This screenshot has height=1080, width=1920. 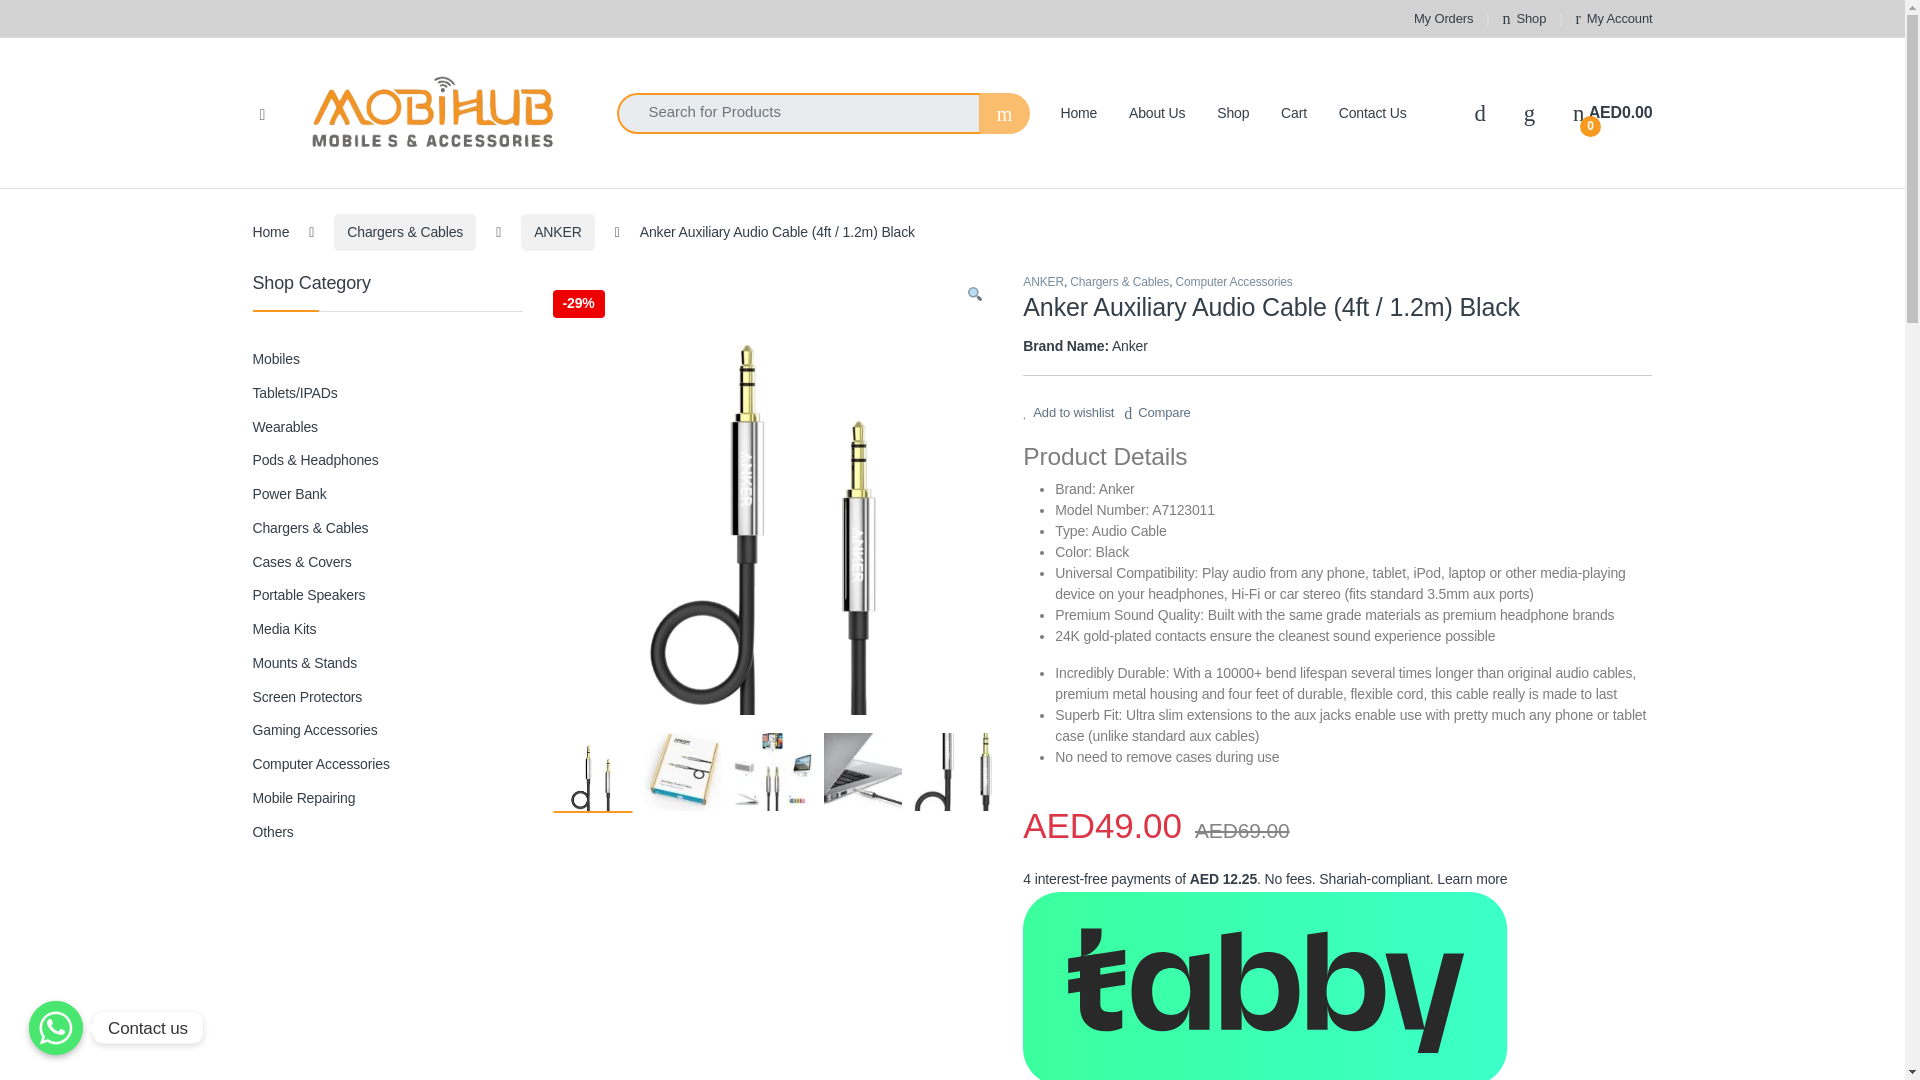 I want to click on About Us, so click(x=1156, y=113).